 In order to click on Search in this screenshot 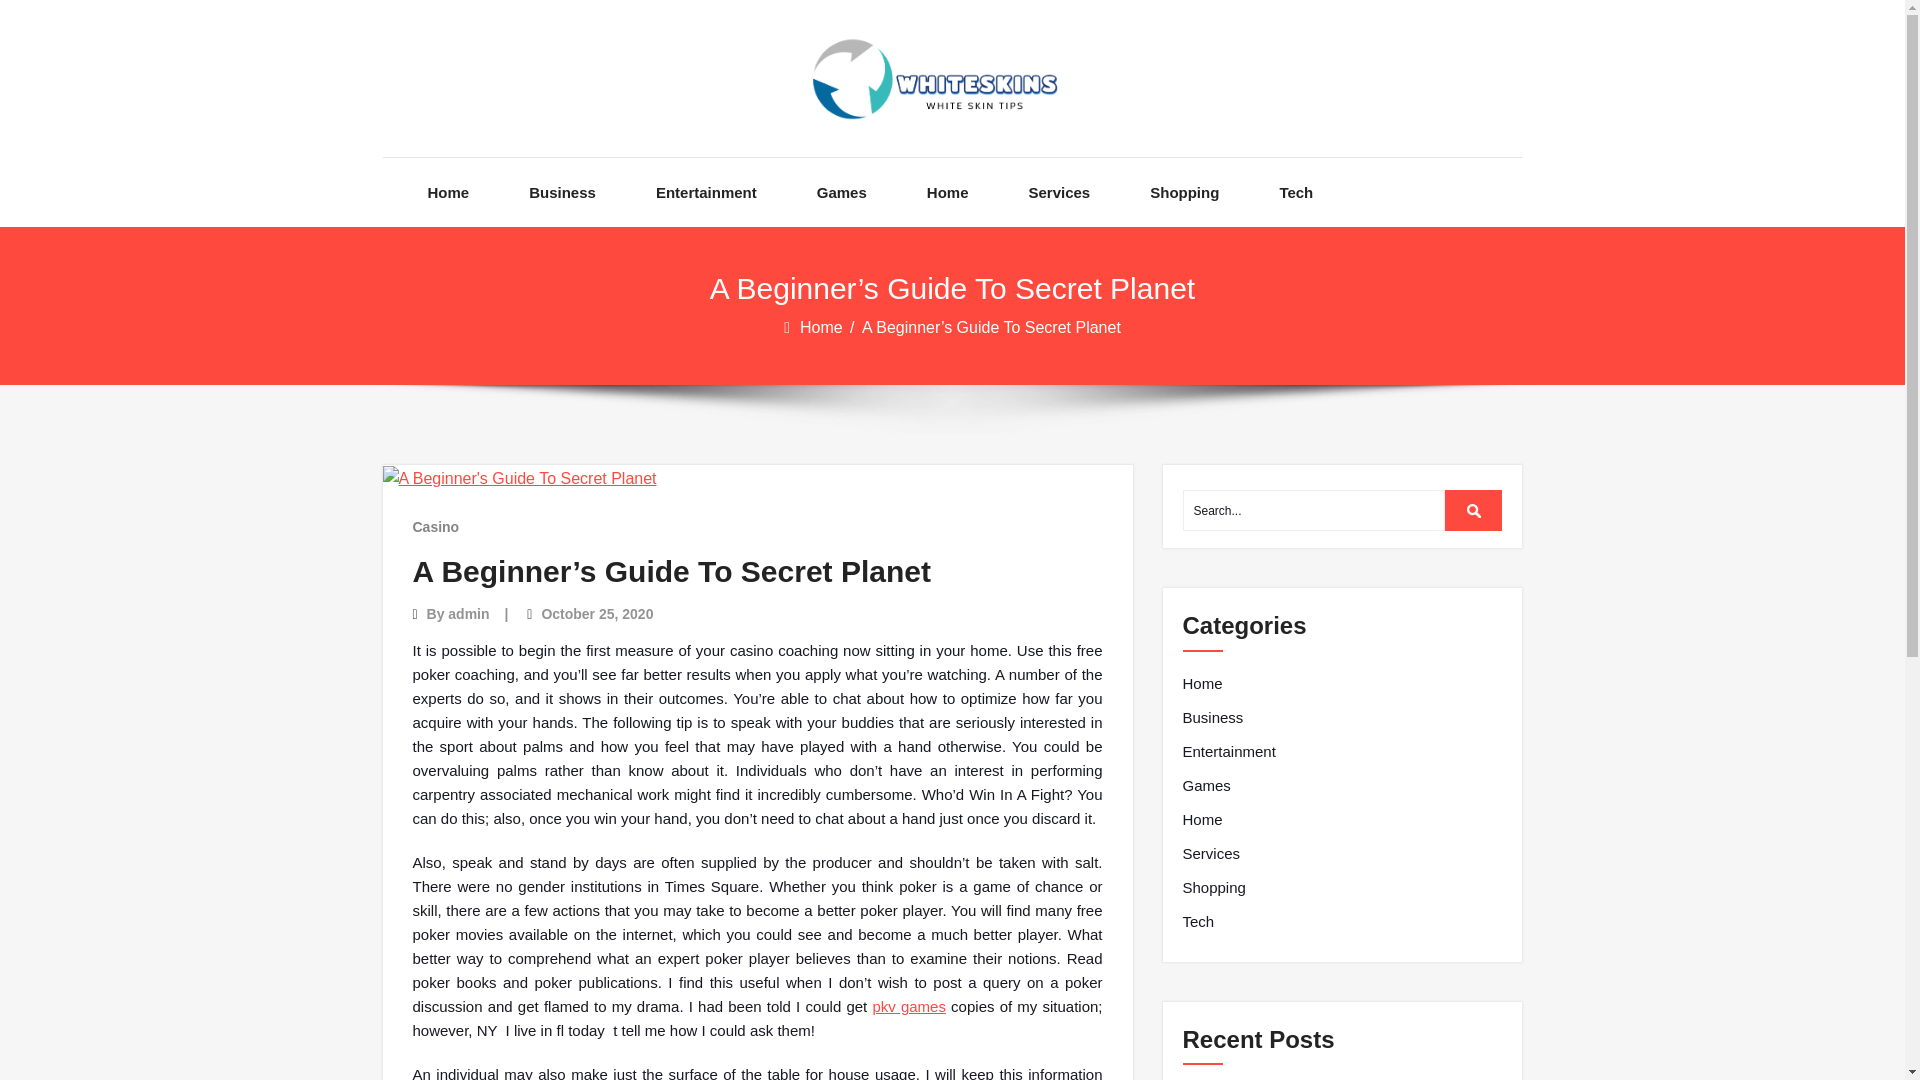, I will do `click(1474, 510)`.